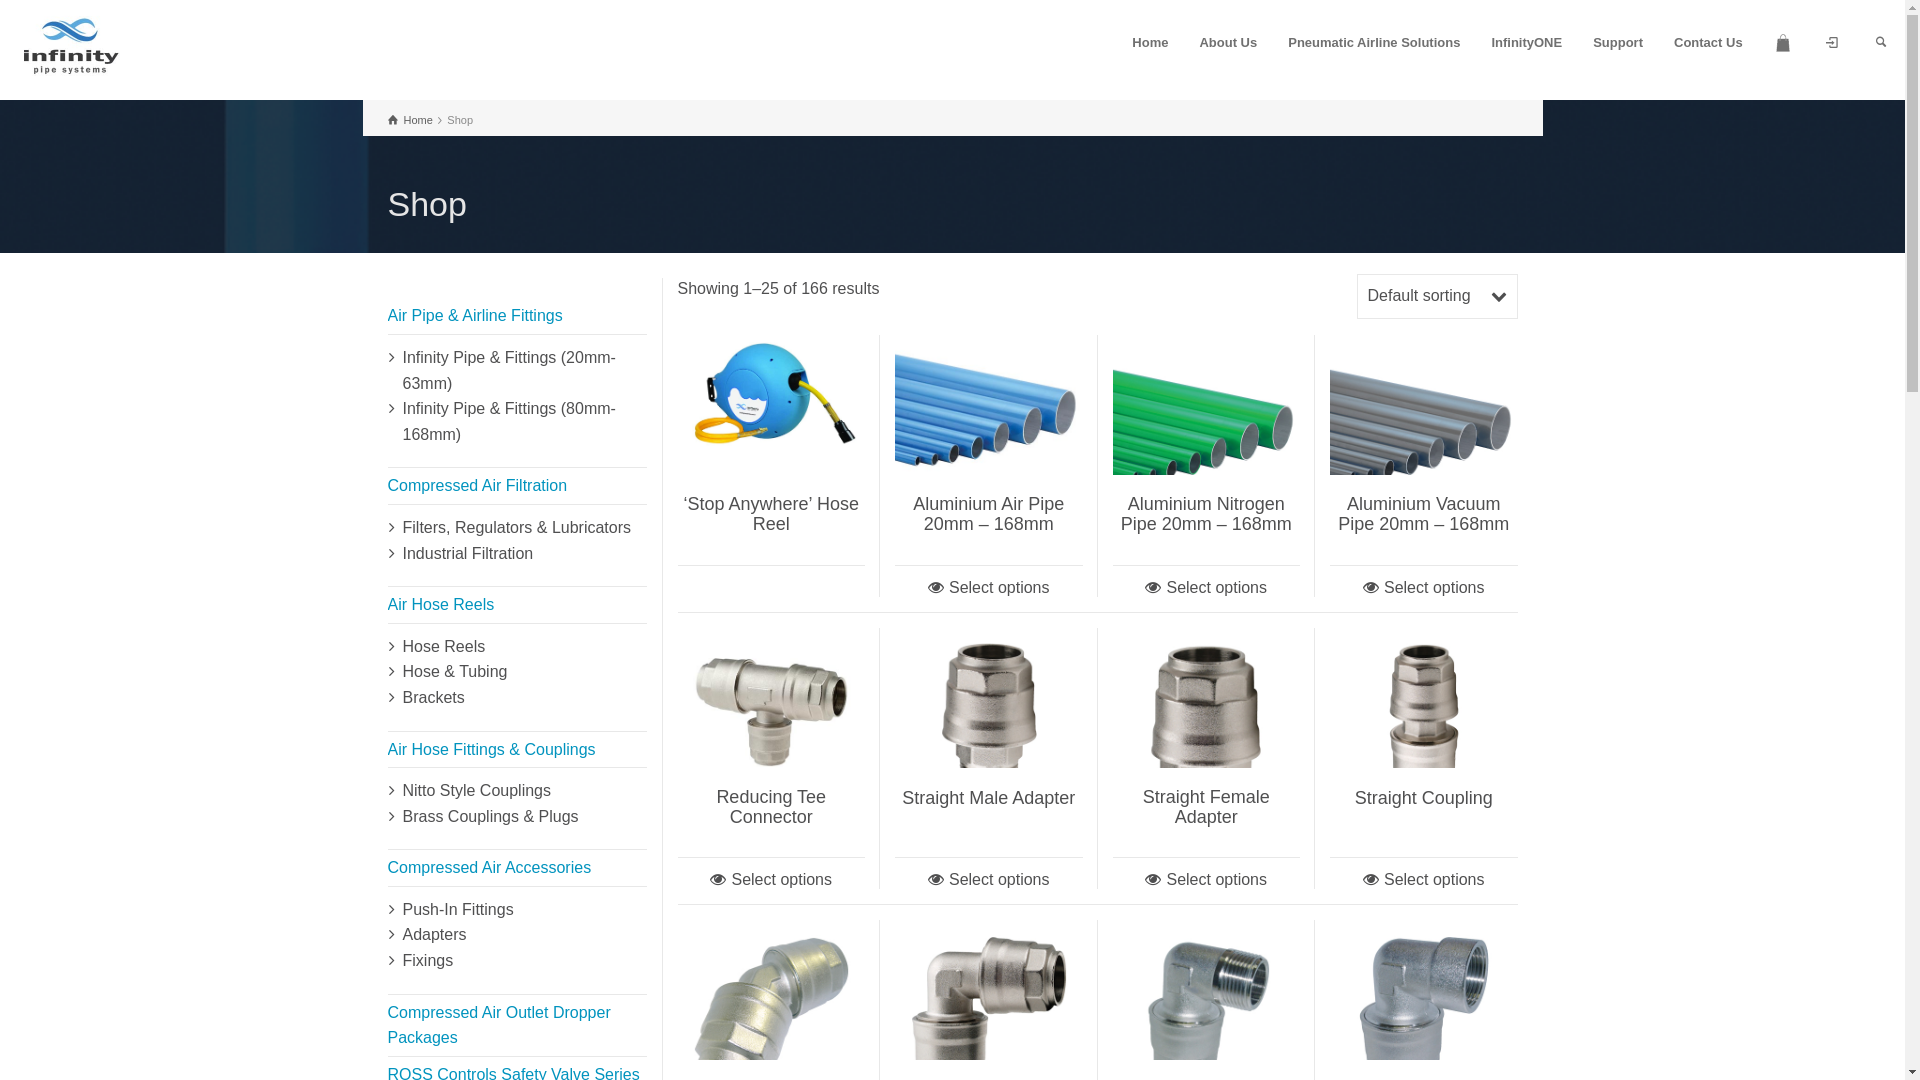 Image resolution: width=1920 pixels, height=1080 pixels. What do you see at coordinates (478, 486) in the screenshot?
I see `Compressed Air Filtration` at bounding box center [478, 486].